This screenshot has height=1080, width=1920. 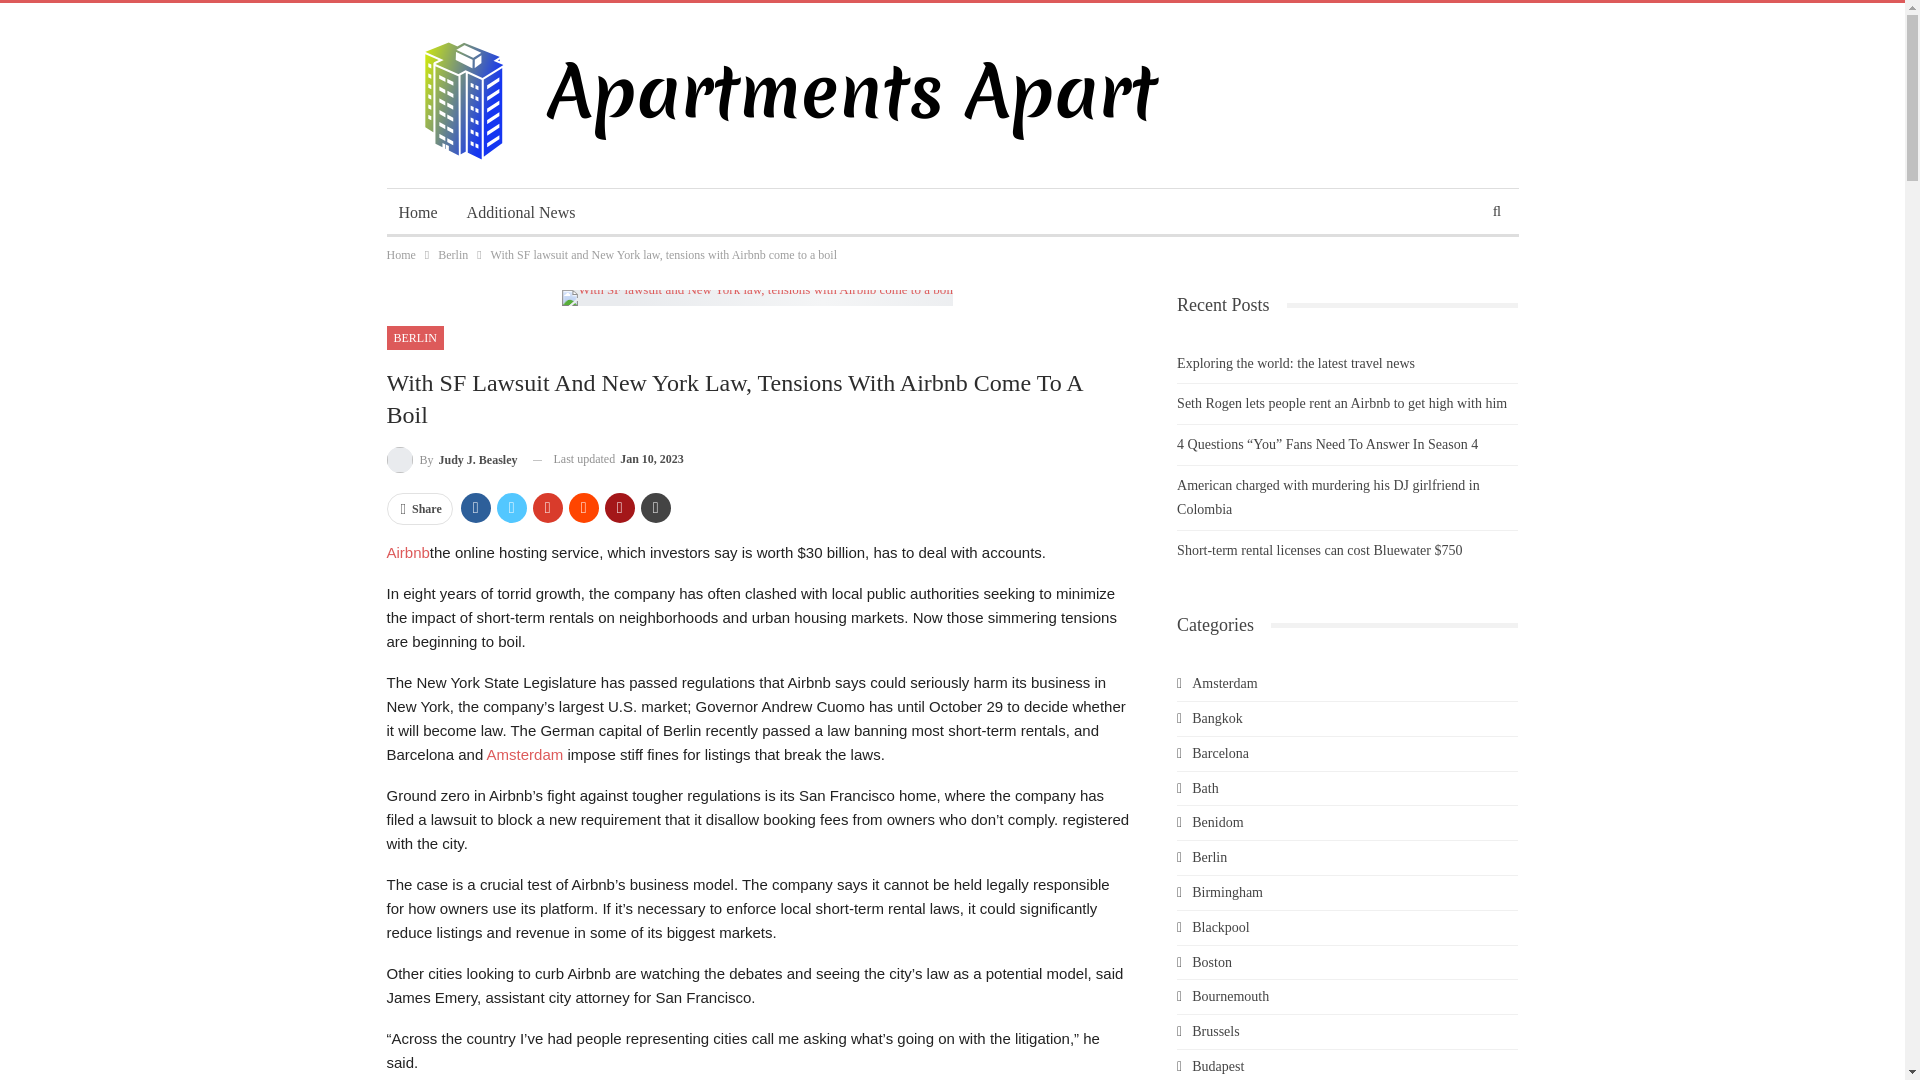 I want to click on Home, so click(x=417, y=212).